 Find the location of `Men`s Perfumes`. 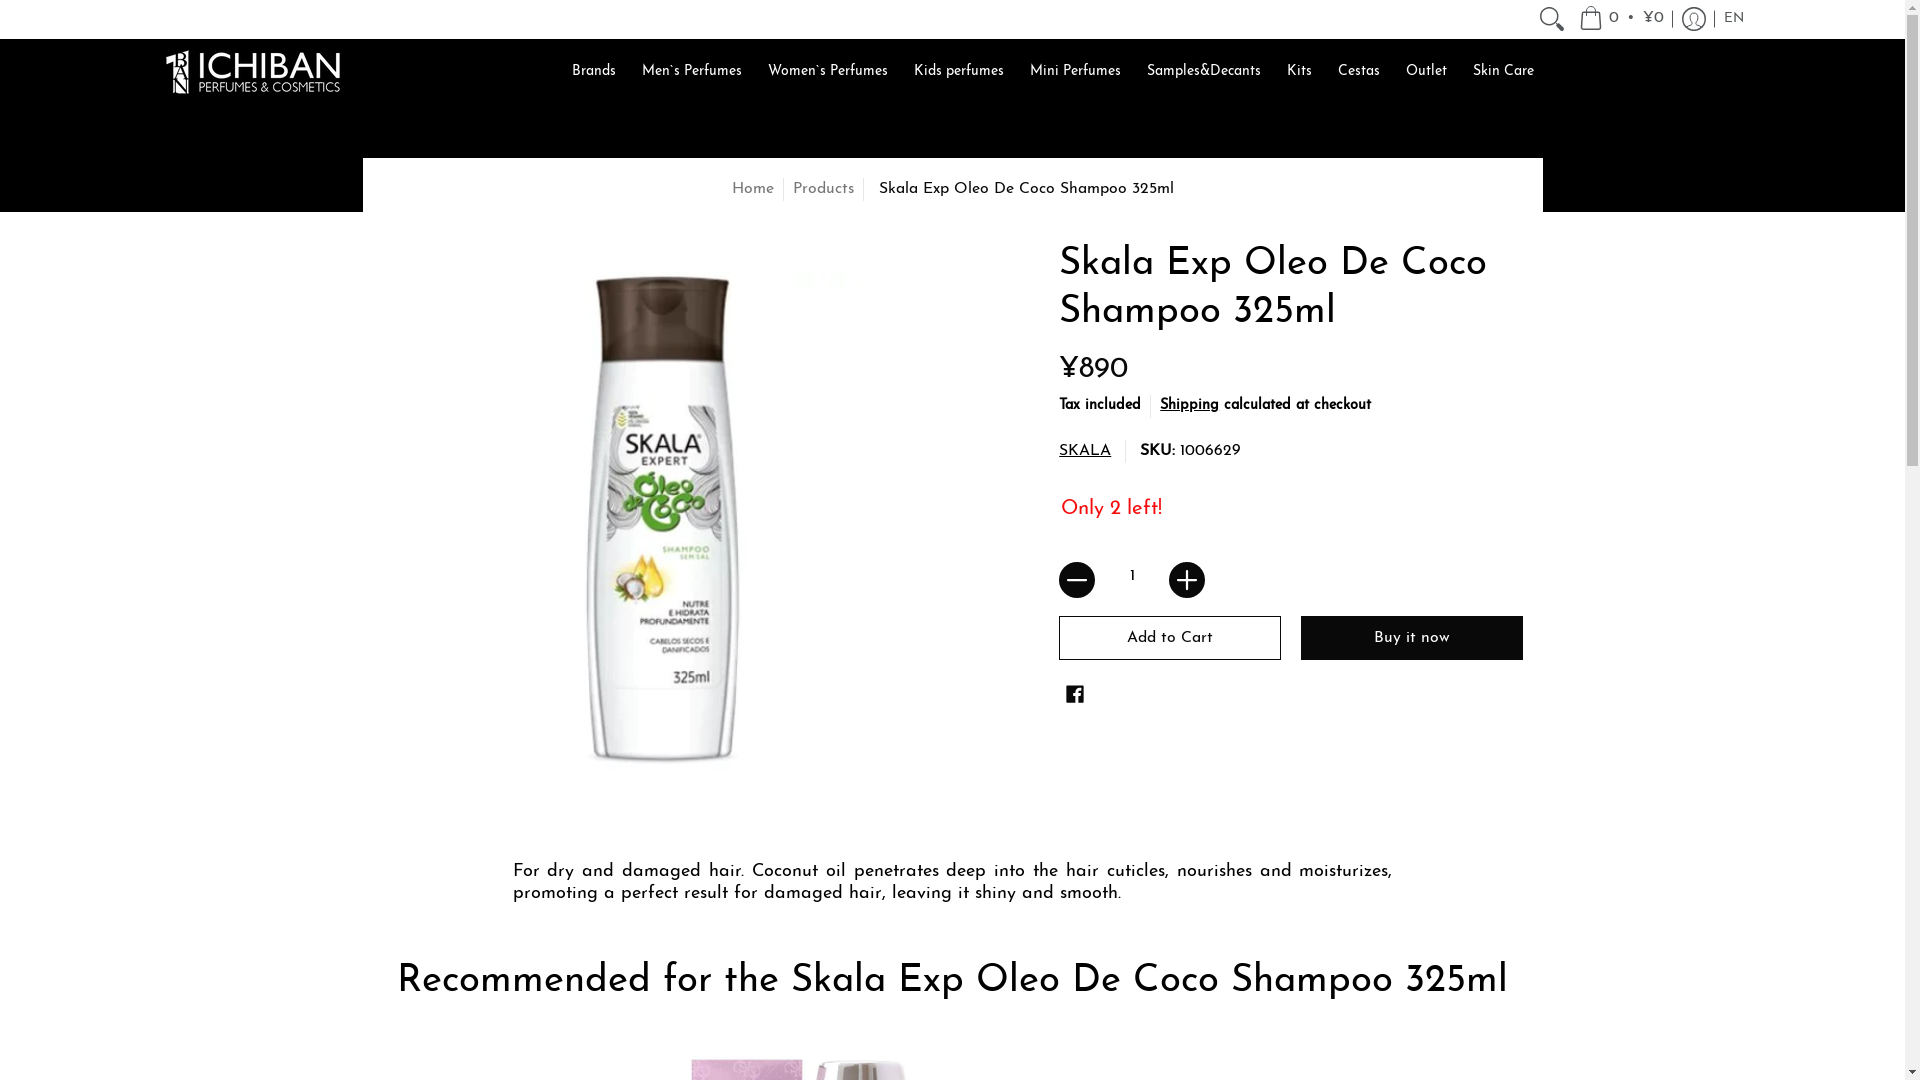

Men`s Perfumes is located at coordinates (692, 71).